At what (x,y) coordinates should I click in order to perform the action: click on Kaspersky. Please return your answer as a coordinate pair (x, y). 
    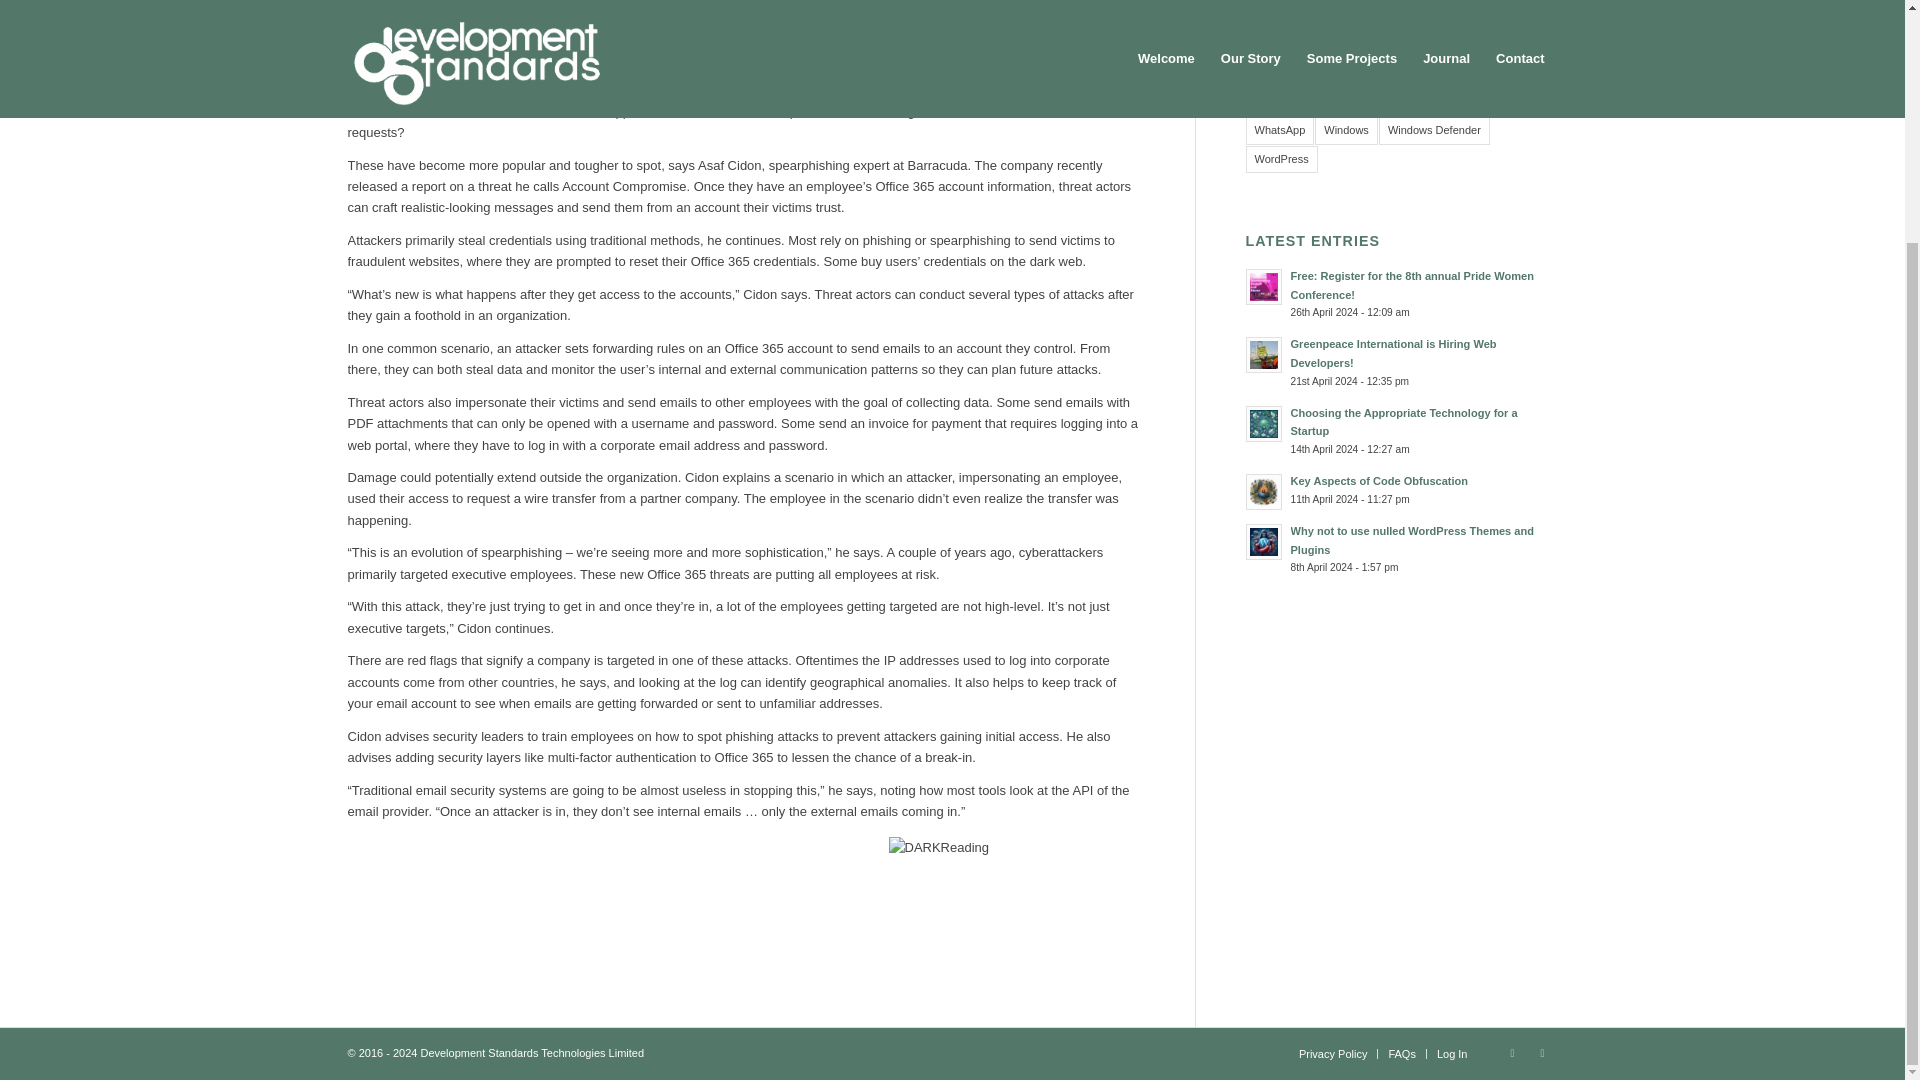
    Looking at the image, I should click on (1502, 1).